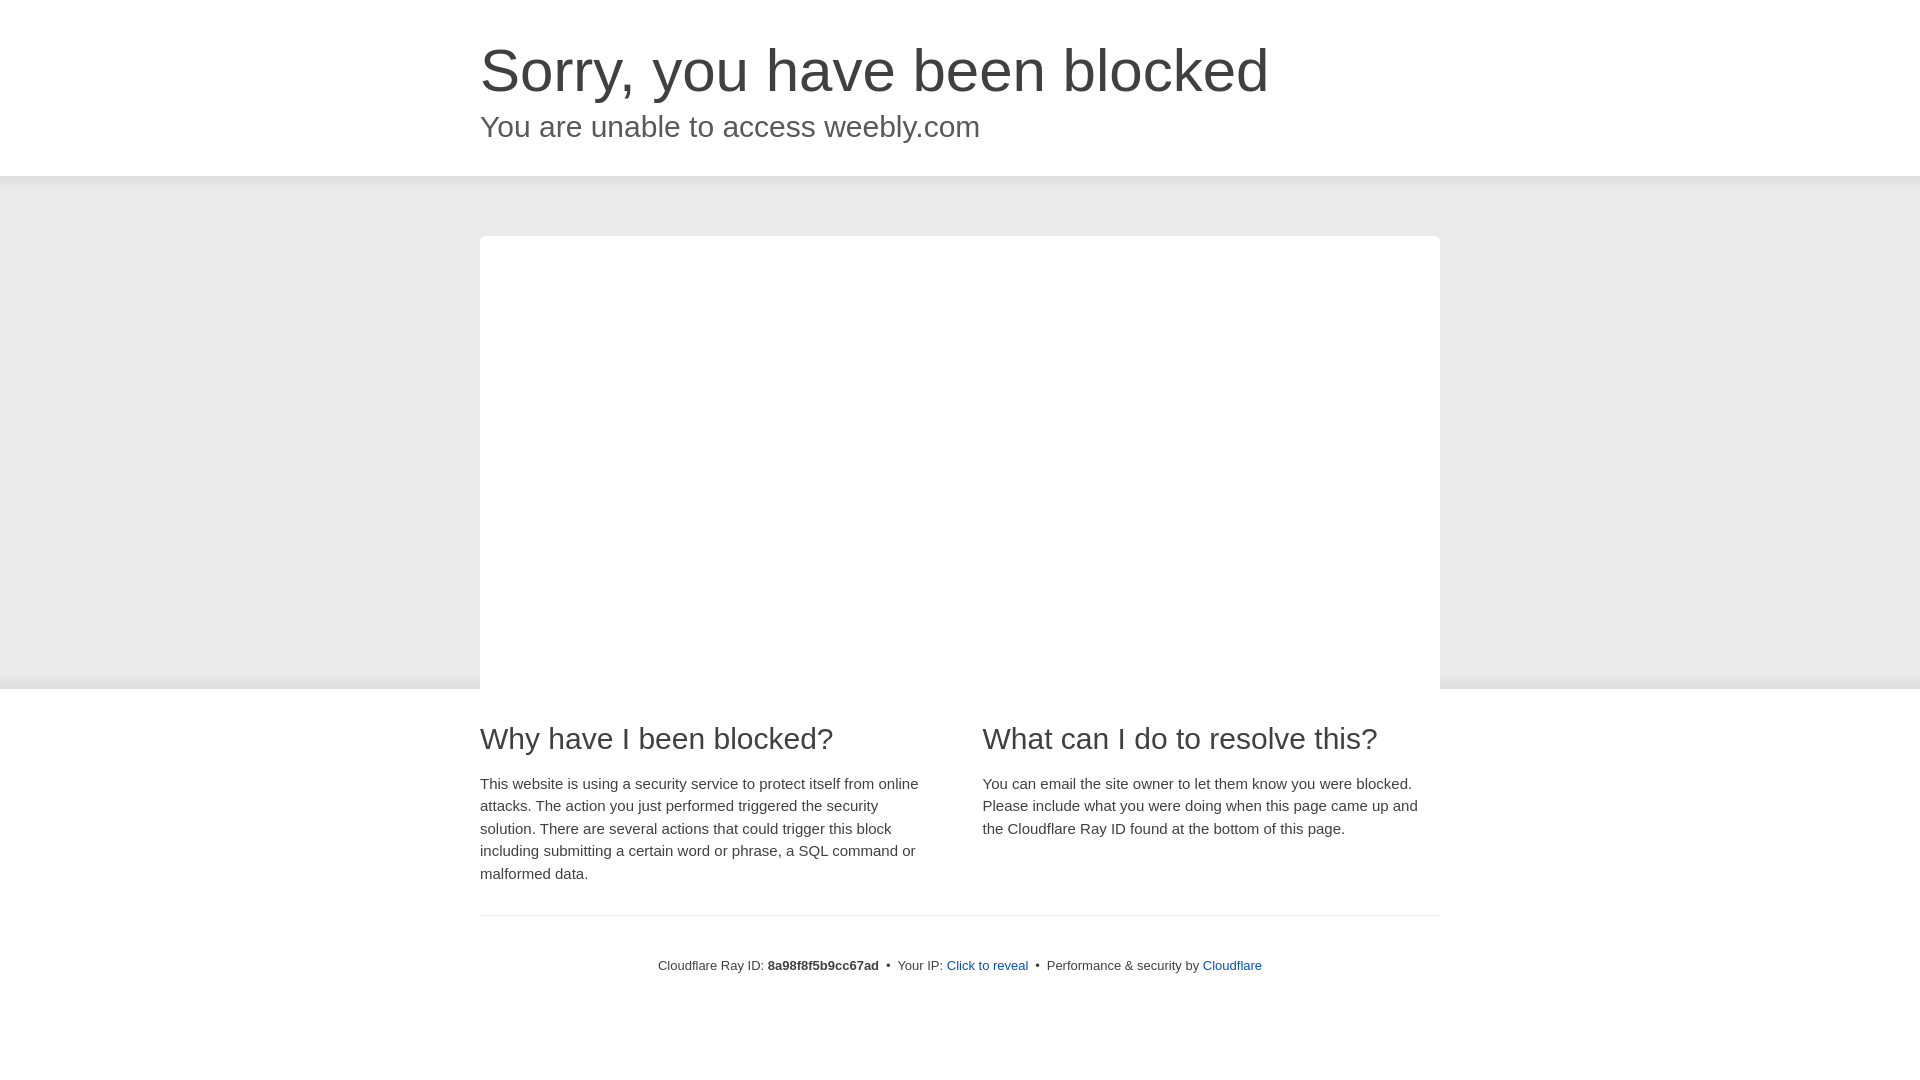  I want to click on Cloudflare, so click(1232, 965).